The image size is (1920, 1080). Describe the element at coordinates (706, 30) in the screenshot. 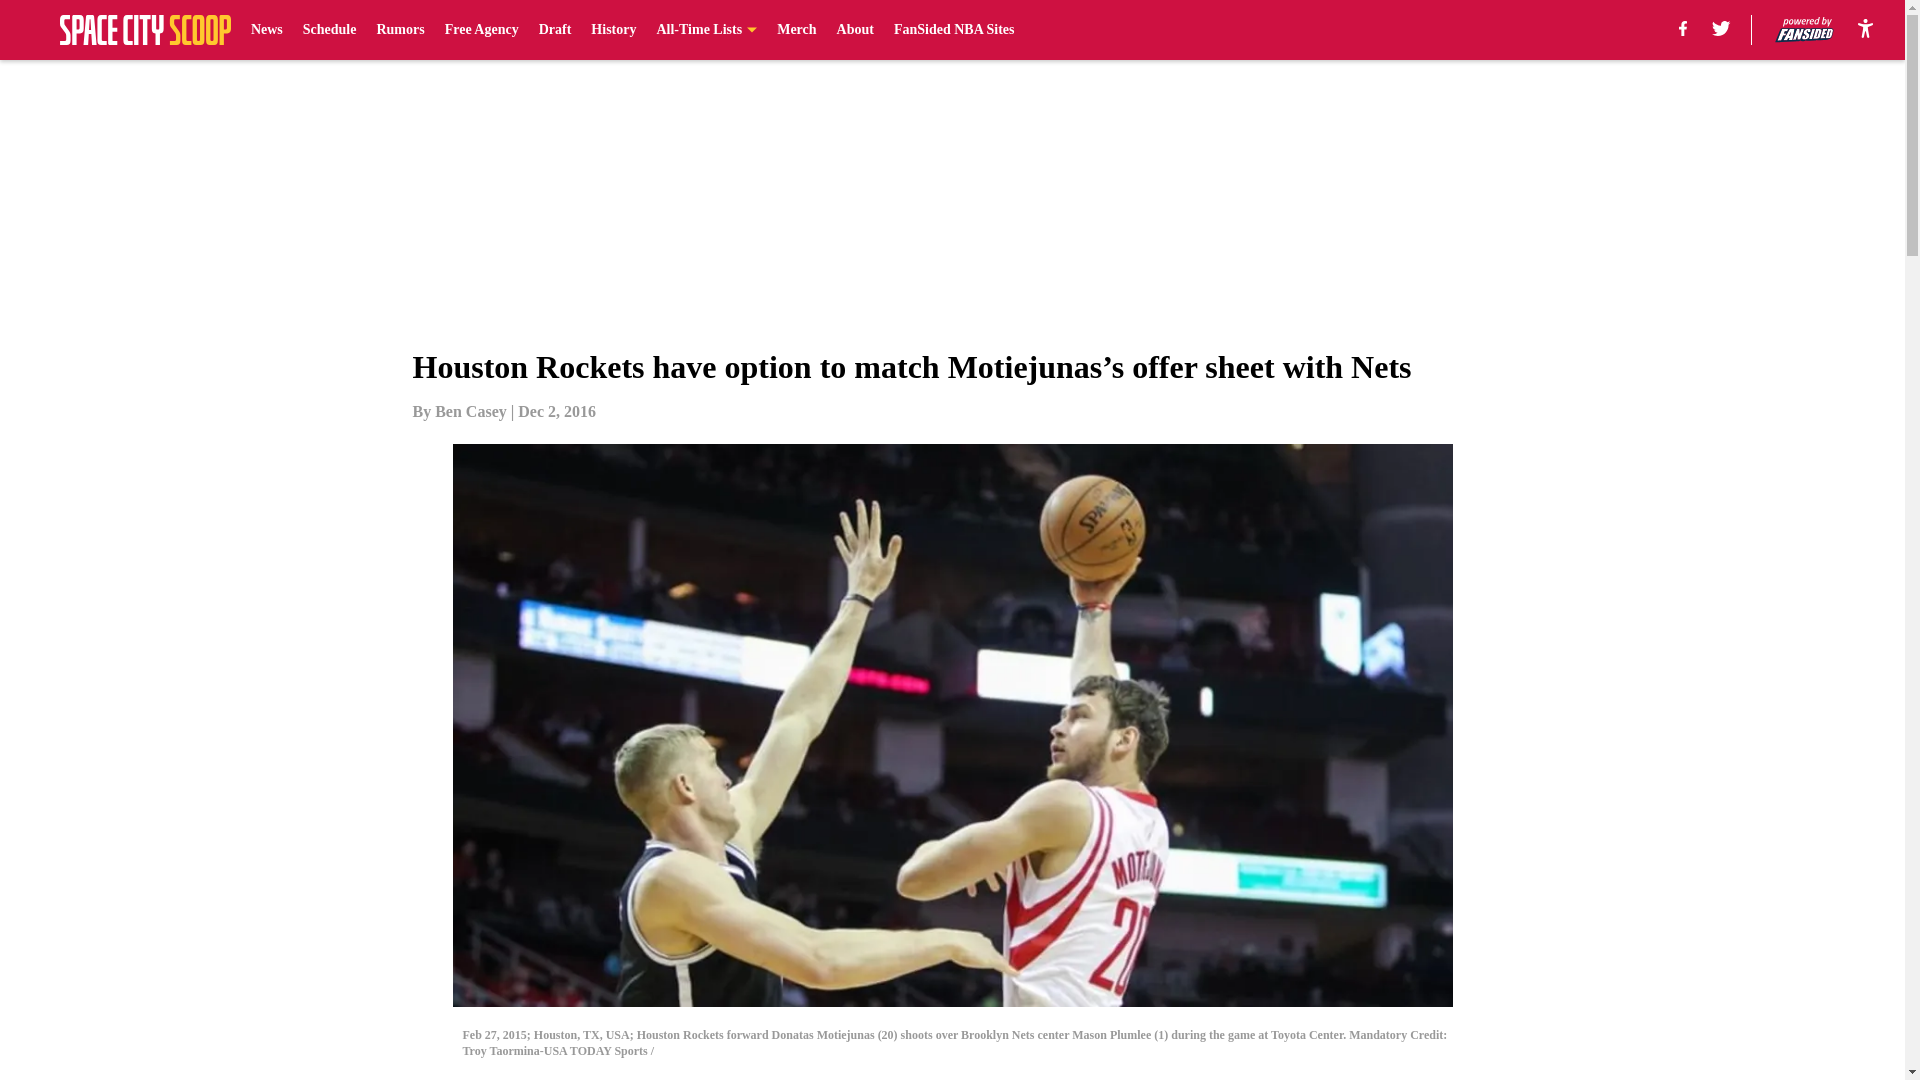

I see `All-Time Lists` at that location.